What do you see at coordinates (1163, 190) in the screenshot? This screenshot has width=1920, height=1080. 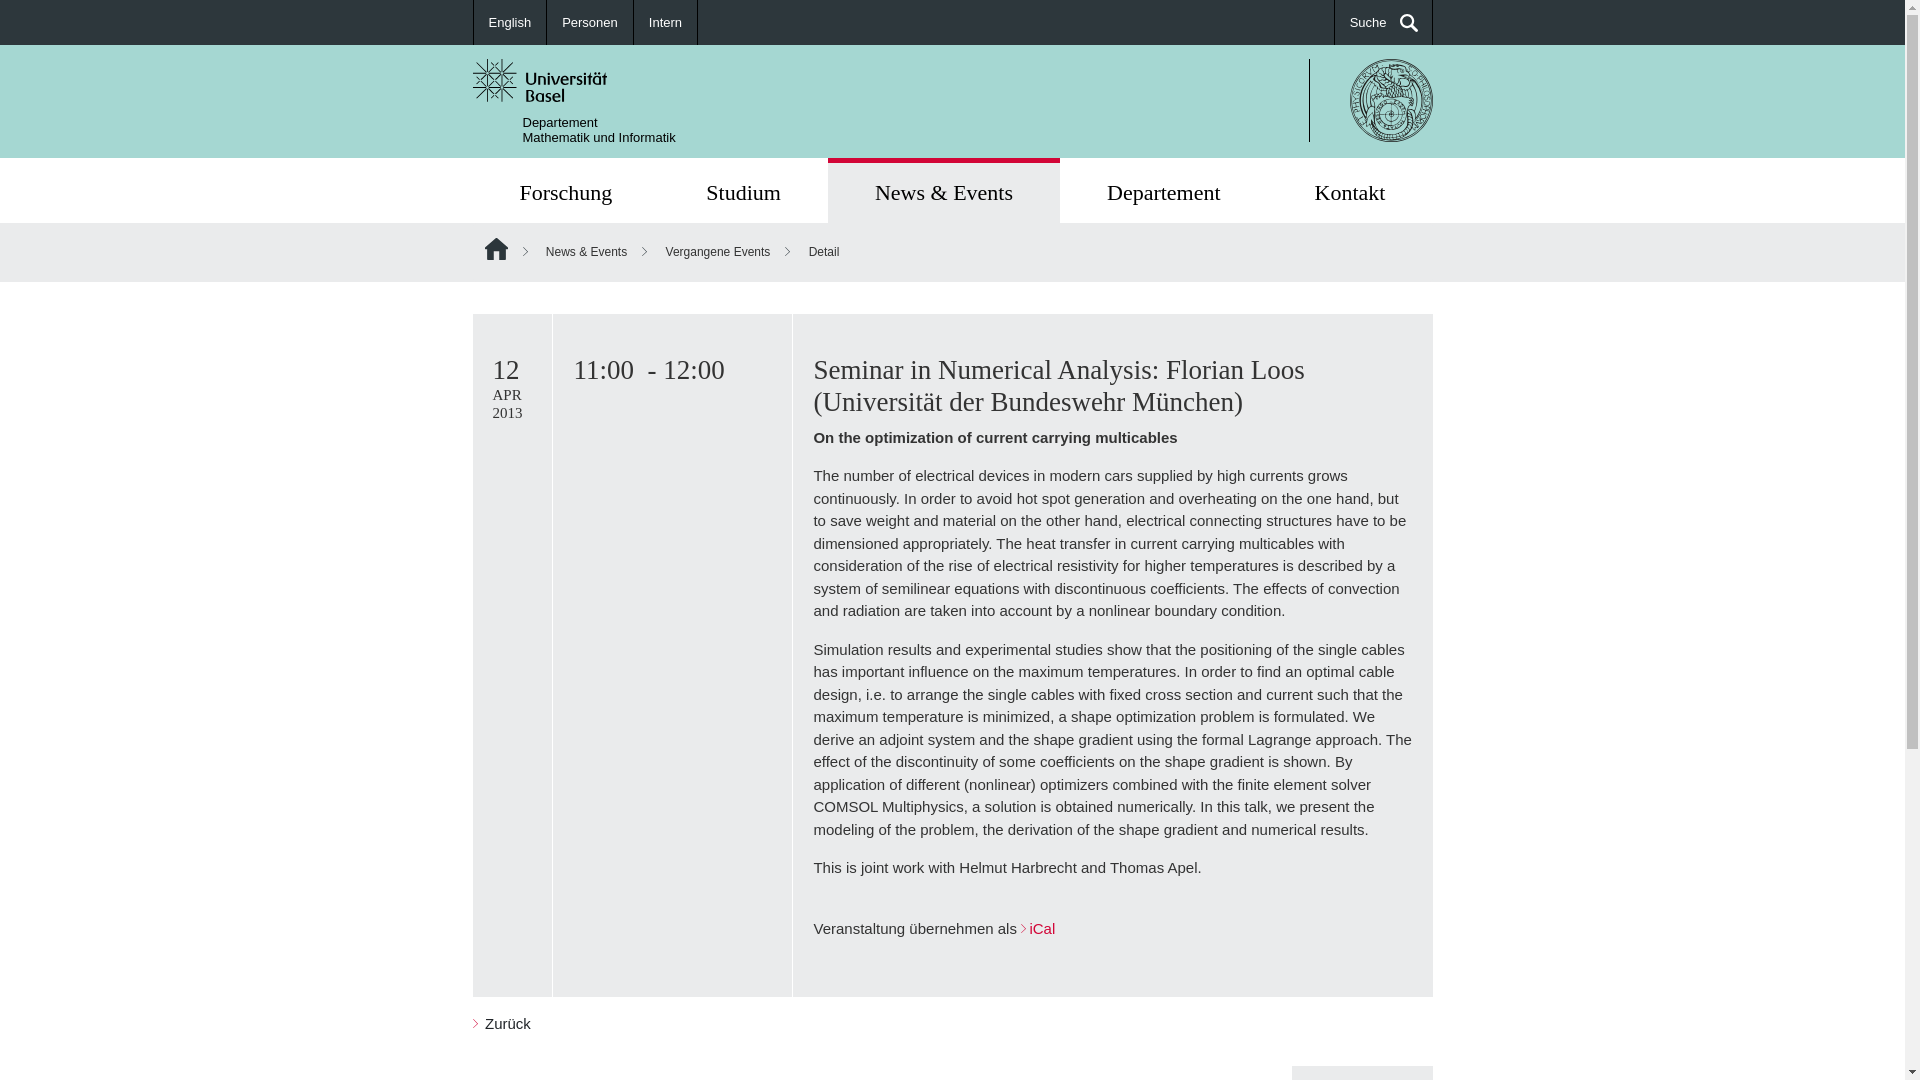 I see `Forschung` at bounding box center [1163, 190].